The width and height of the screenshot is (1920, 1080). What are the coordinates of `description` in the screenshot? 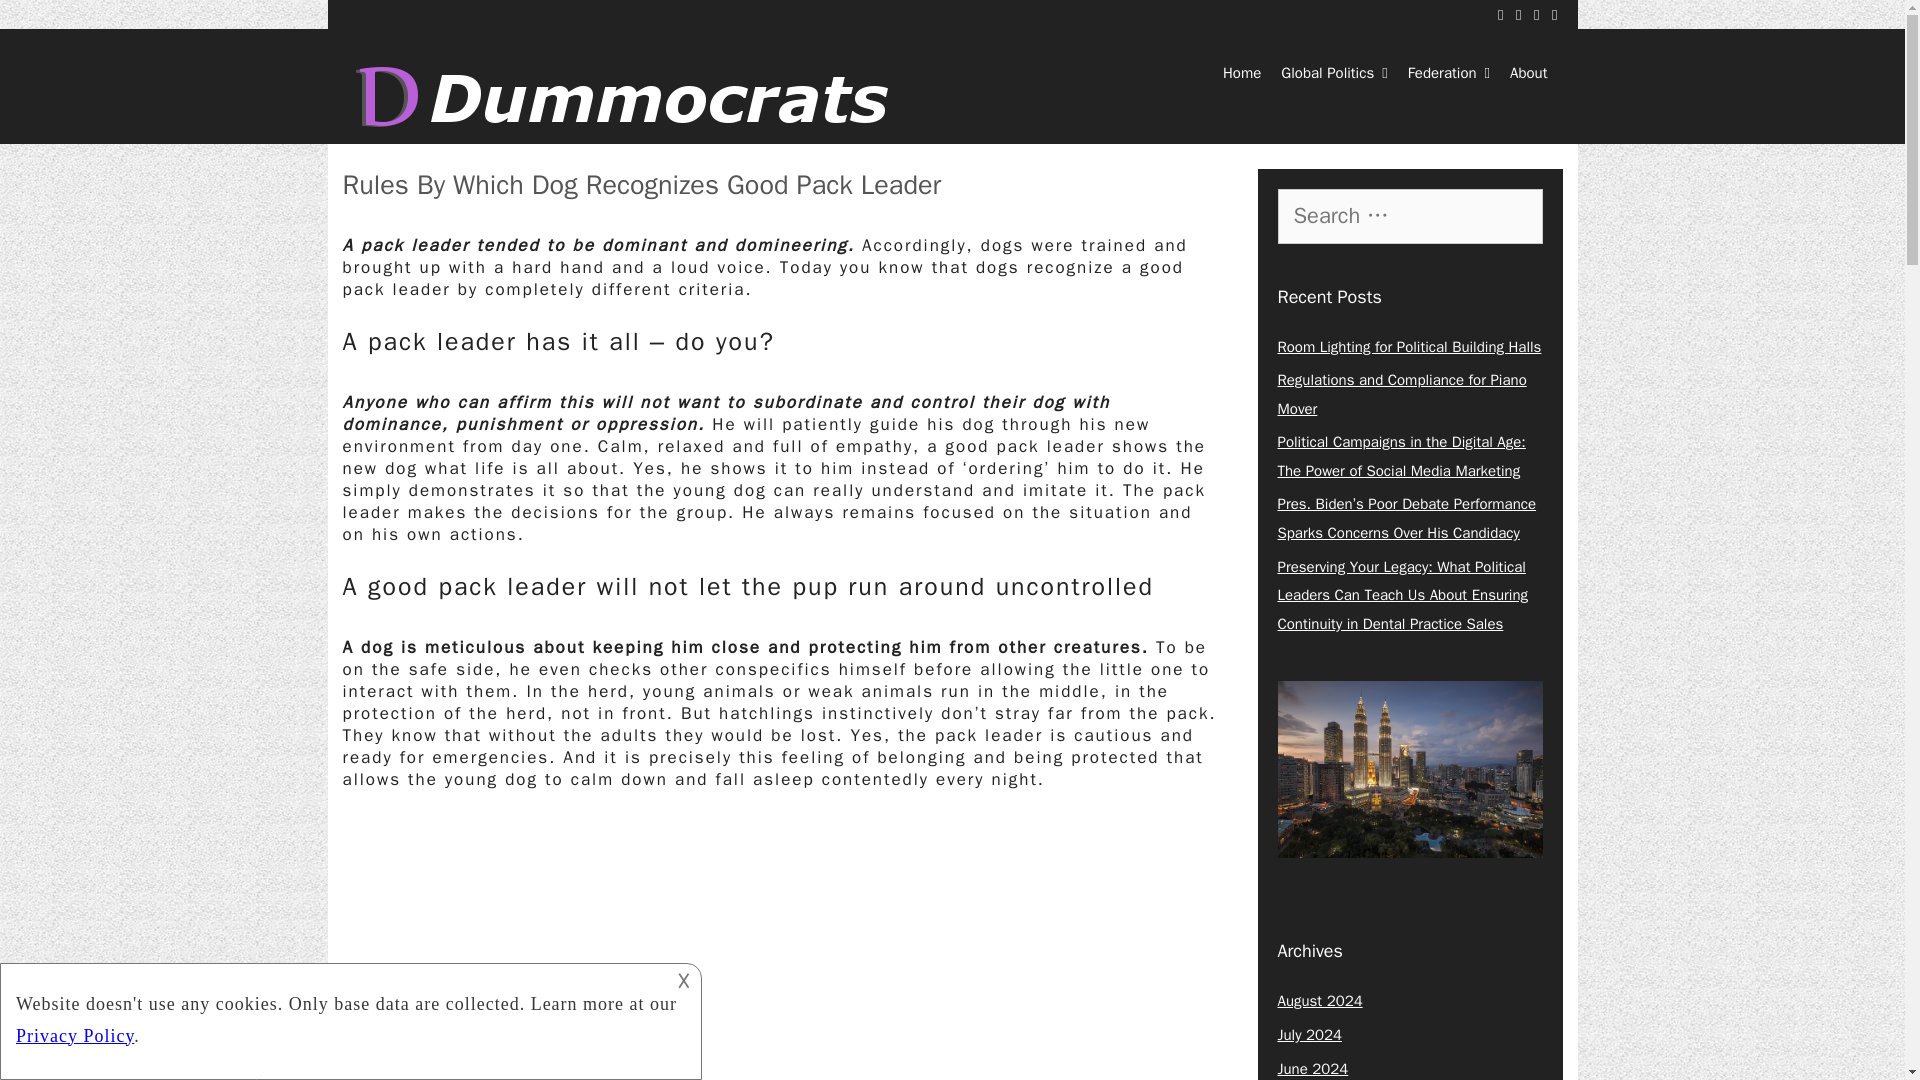 It's located at (348, 1018).